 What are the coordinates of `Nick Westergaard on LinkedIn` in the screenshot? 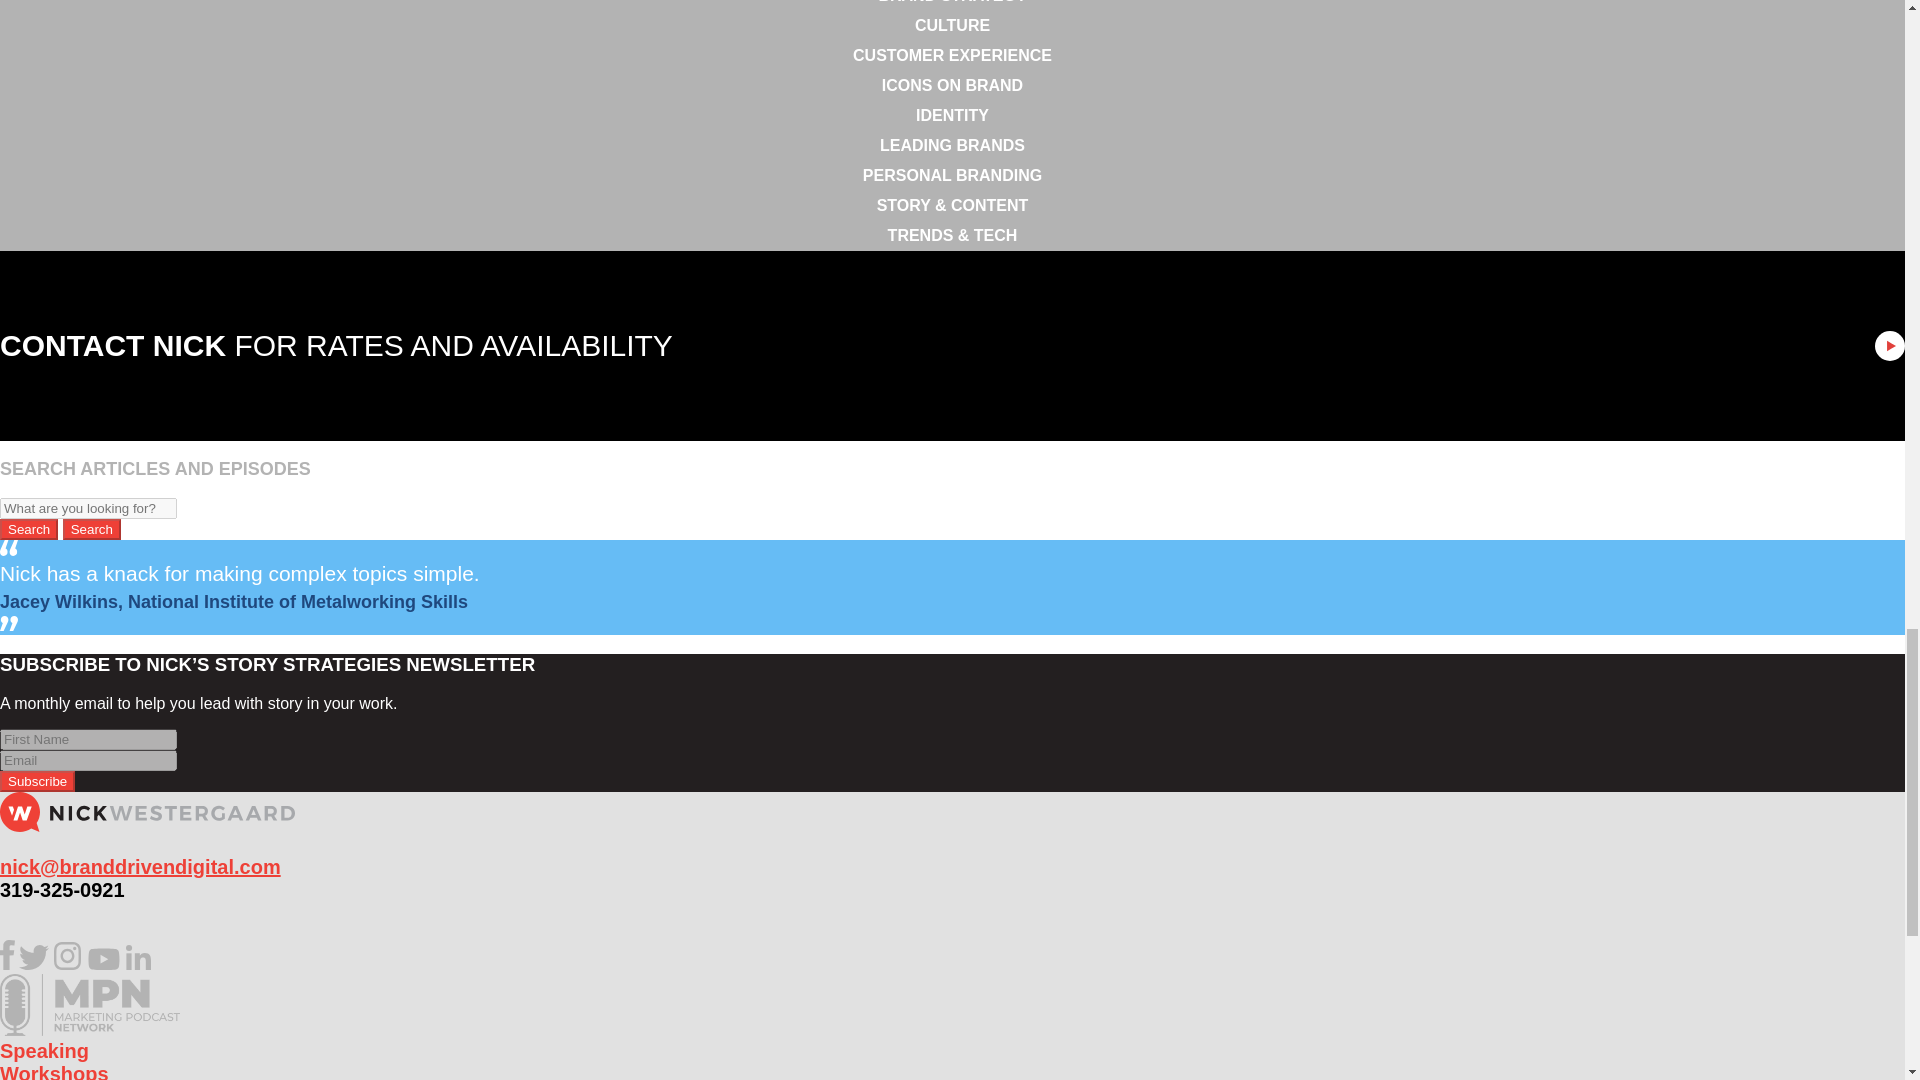 It's located at (138, 964).